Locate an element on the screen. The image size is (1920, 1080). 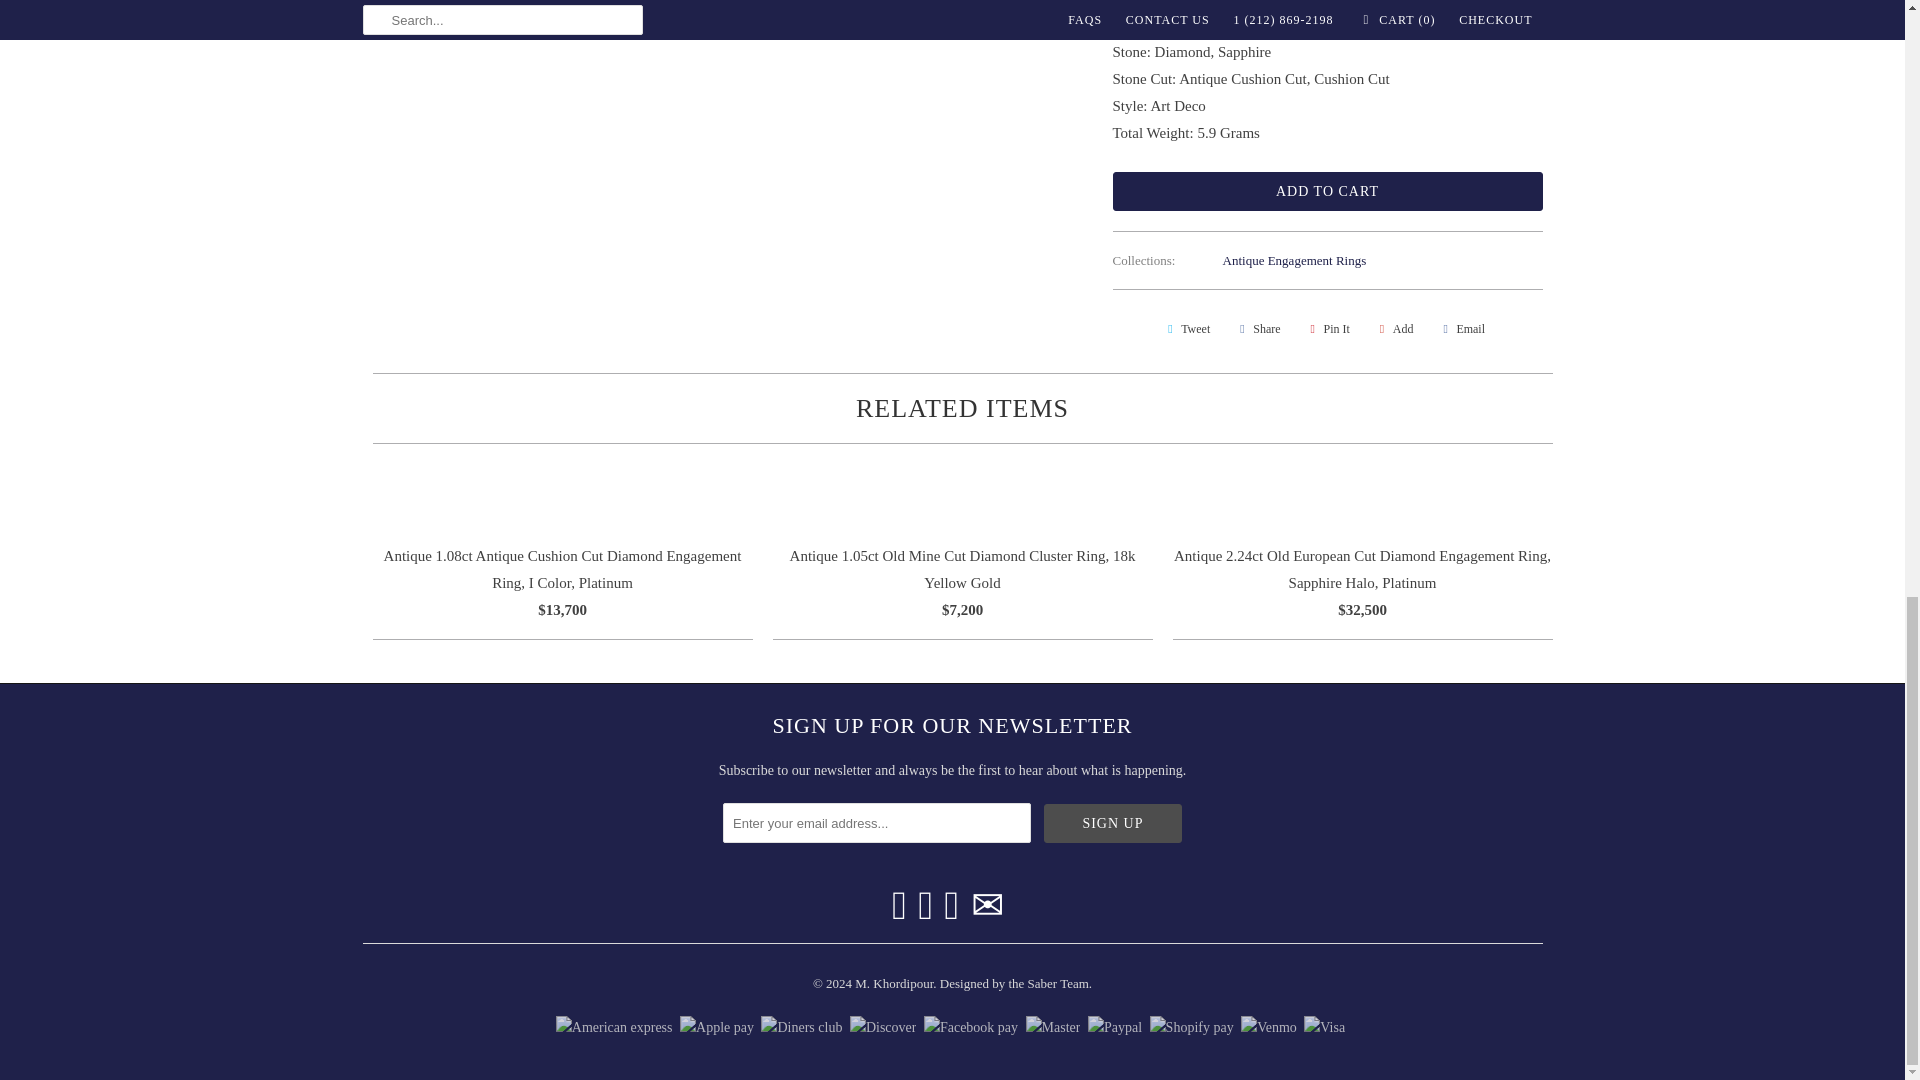
ADD TO CART is located at coordinates (1326, 190).